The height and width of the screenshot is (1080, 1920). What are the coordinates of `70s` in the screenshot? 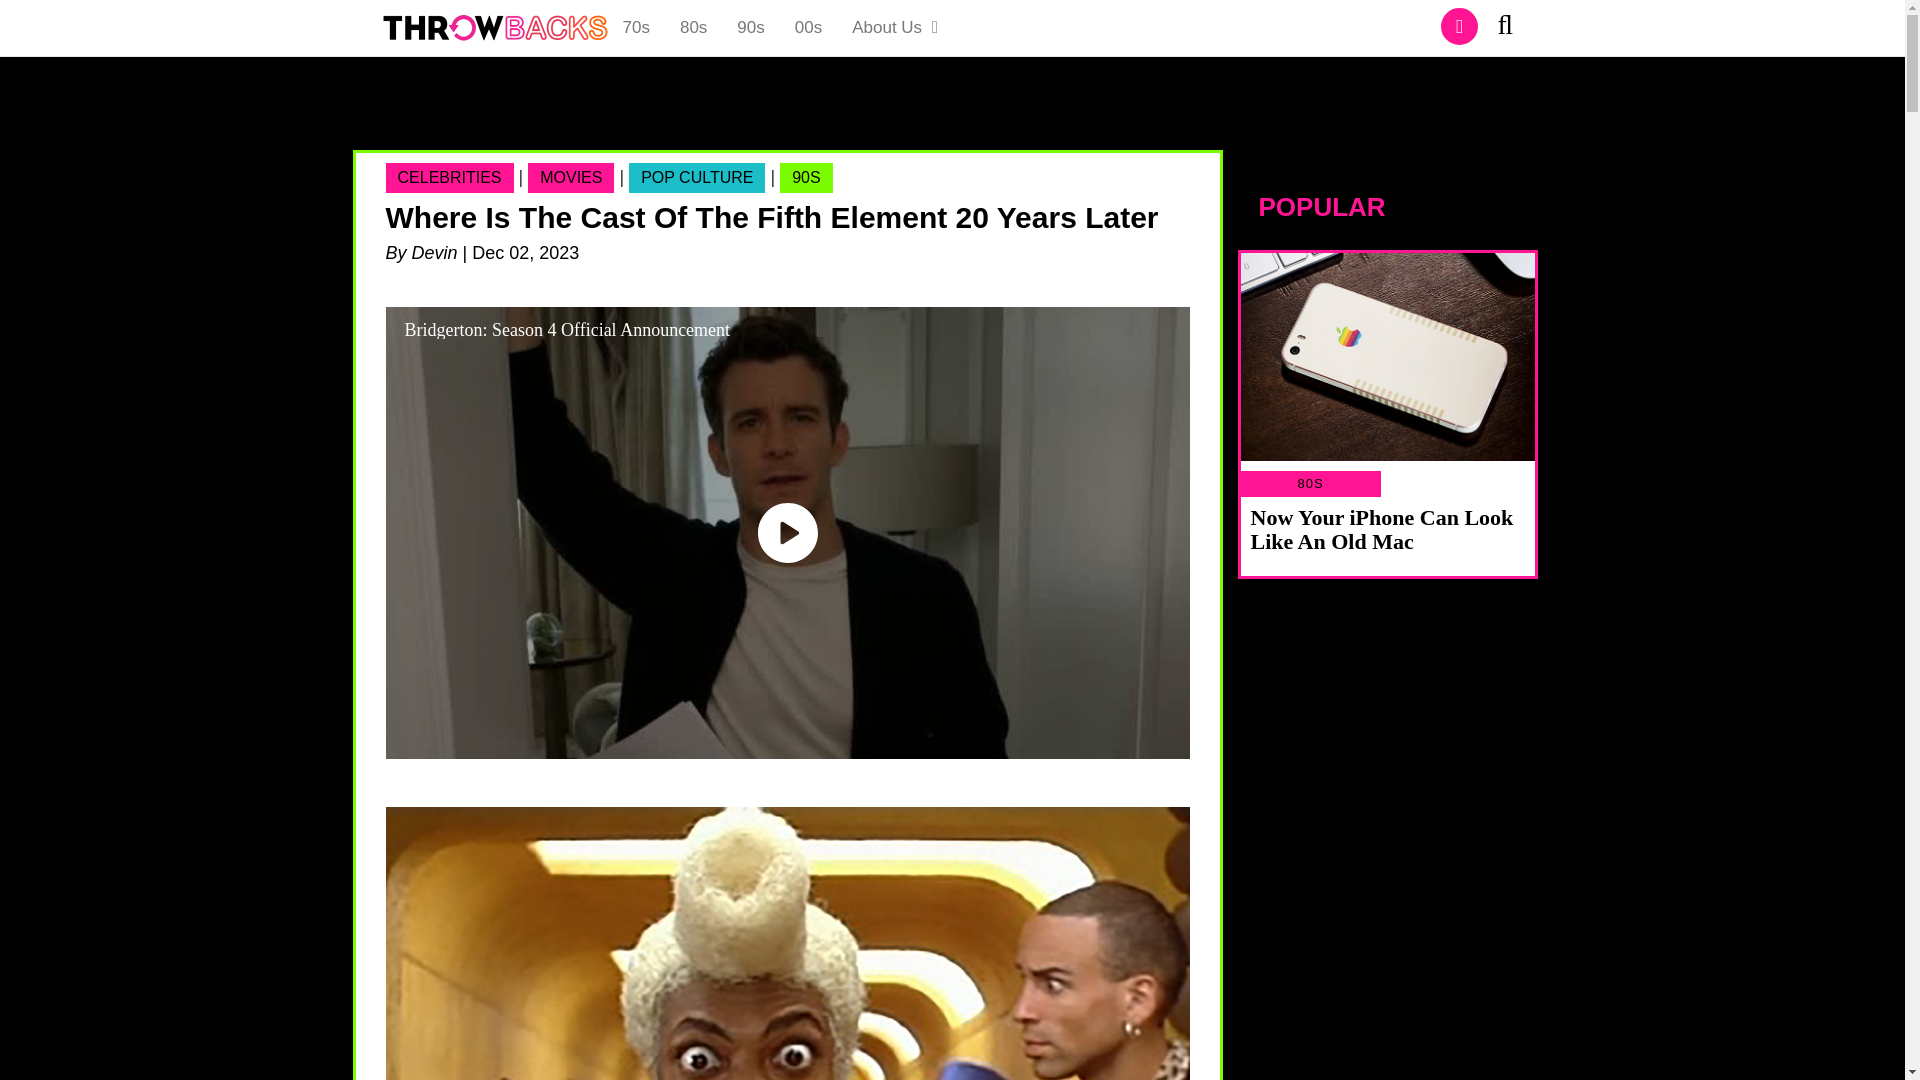 It's located at (636, 28).